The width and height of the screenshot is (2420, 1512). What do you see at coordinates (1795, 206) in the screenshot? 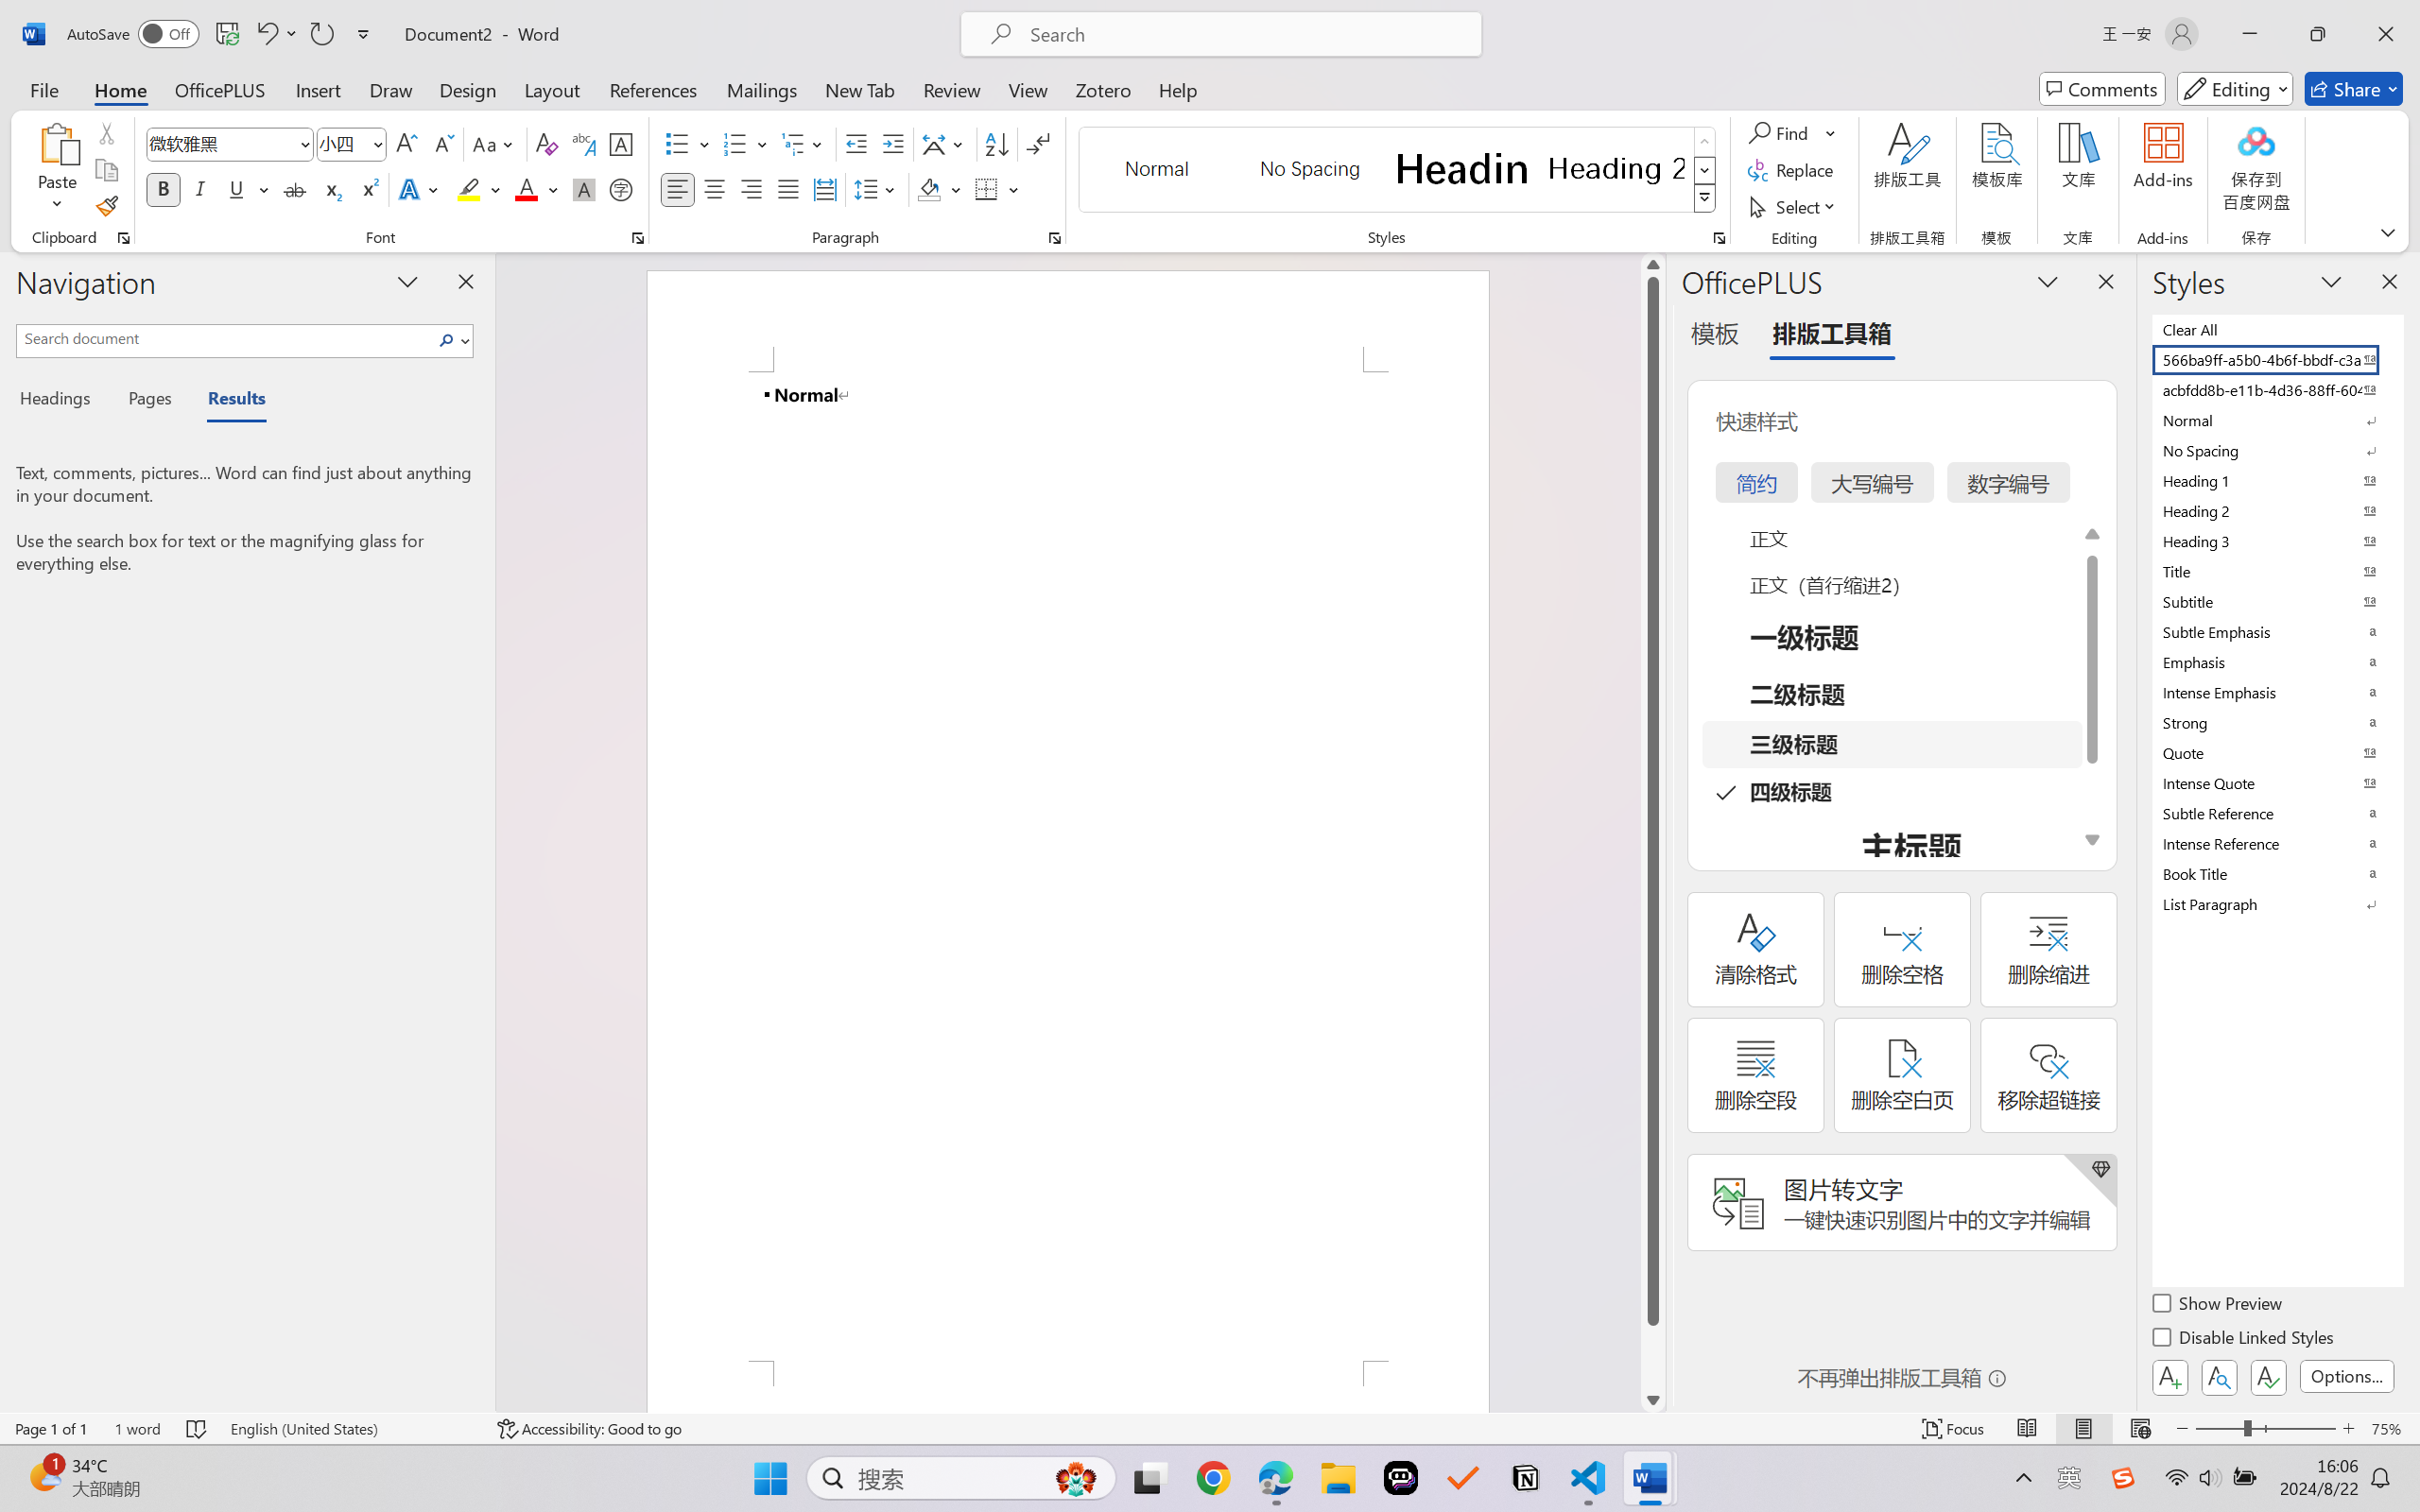
I see `Select` at bounding box center [1795, 206].